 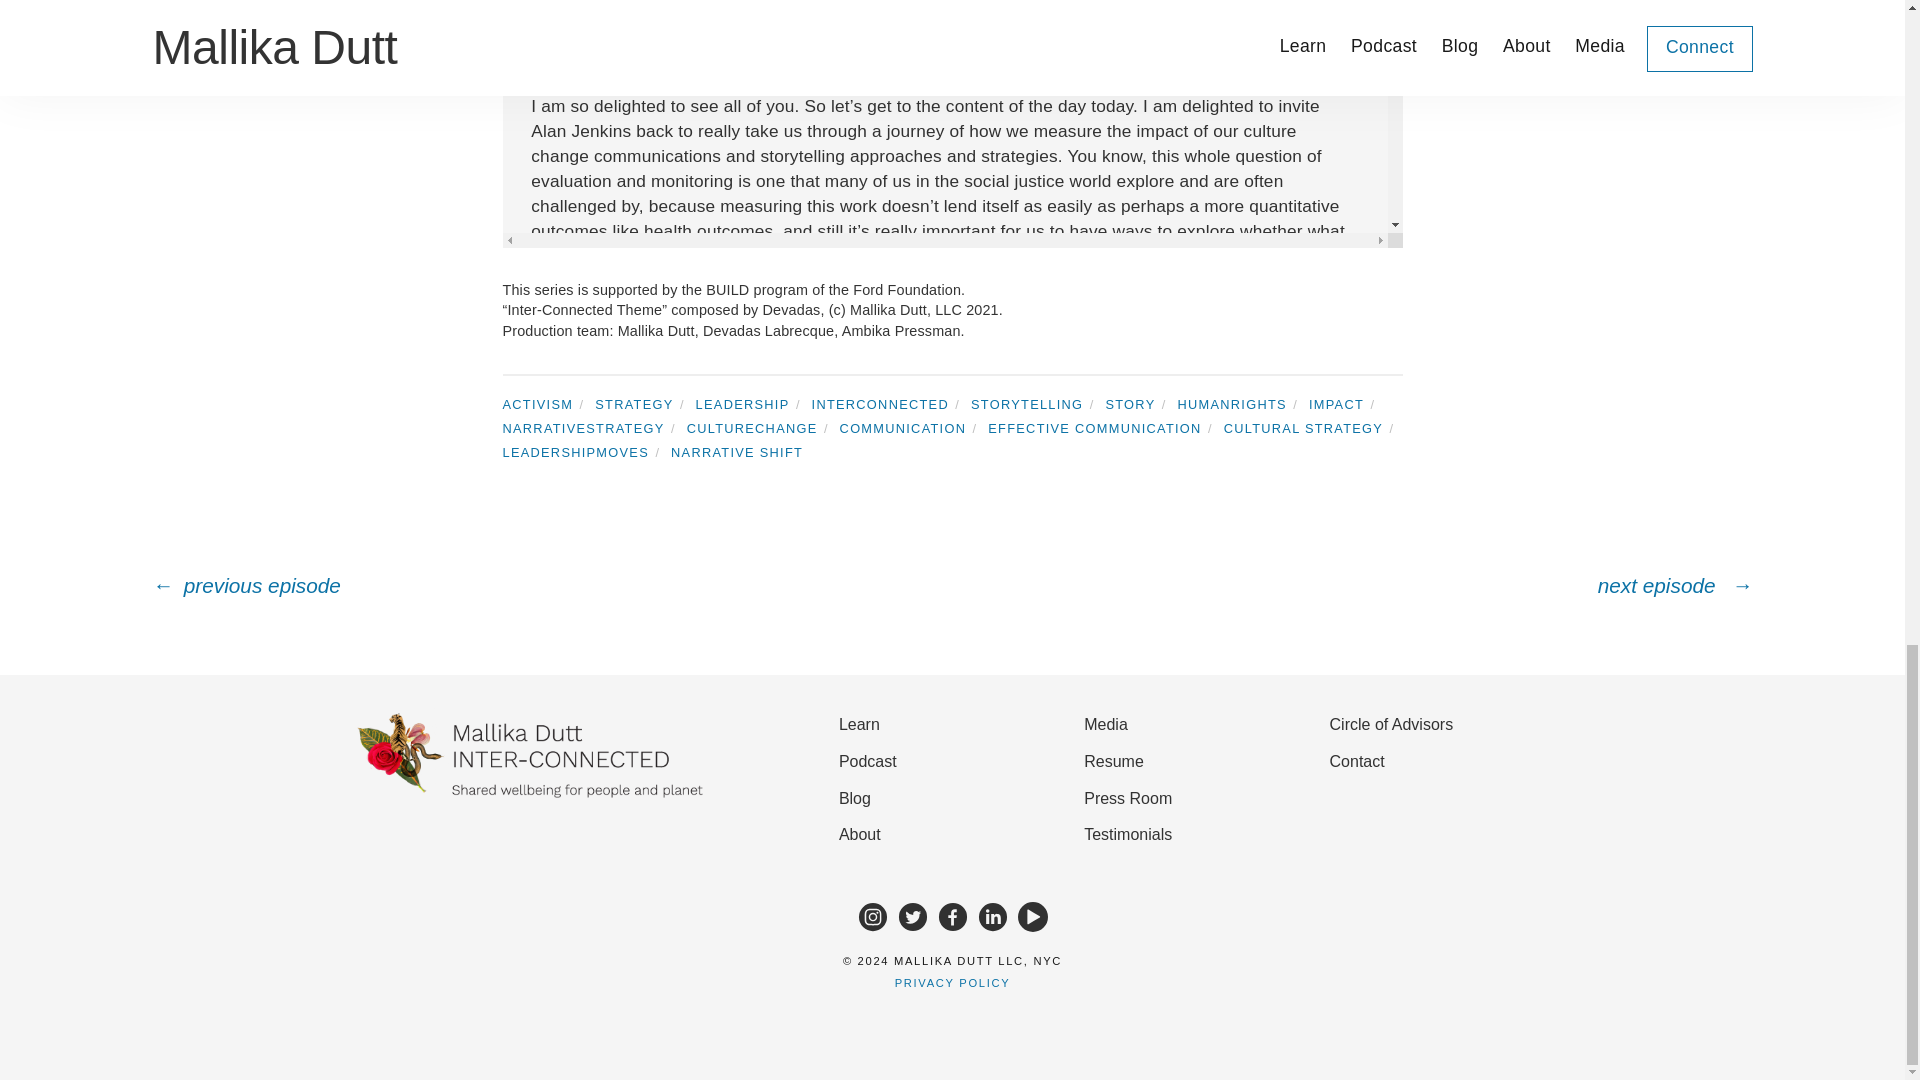 I want to click on next episode, so click(x=1352, y=584).